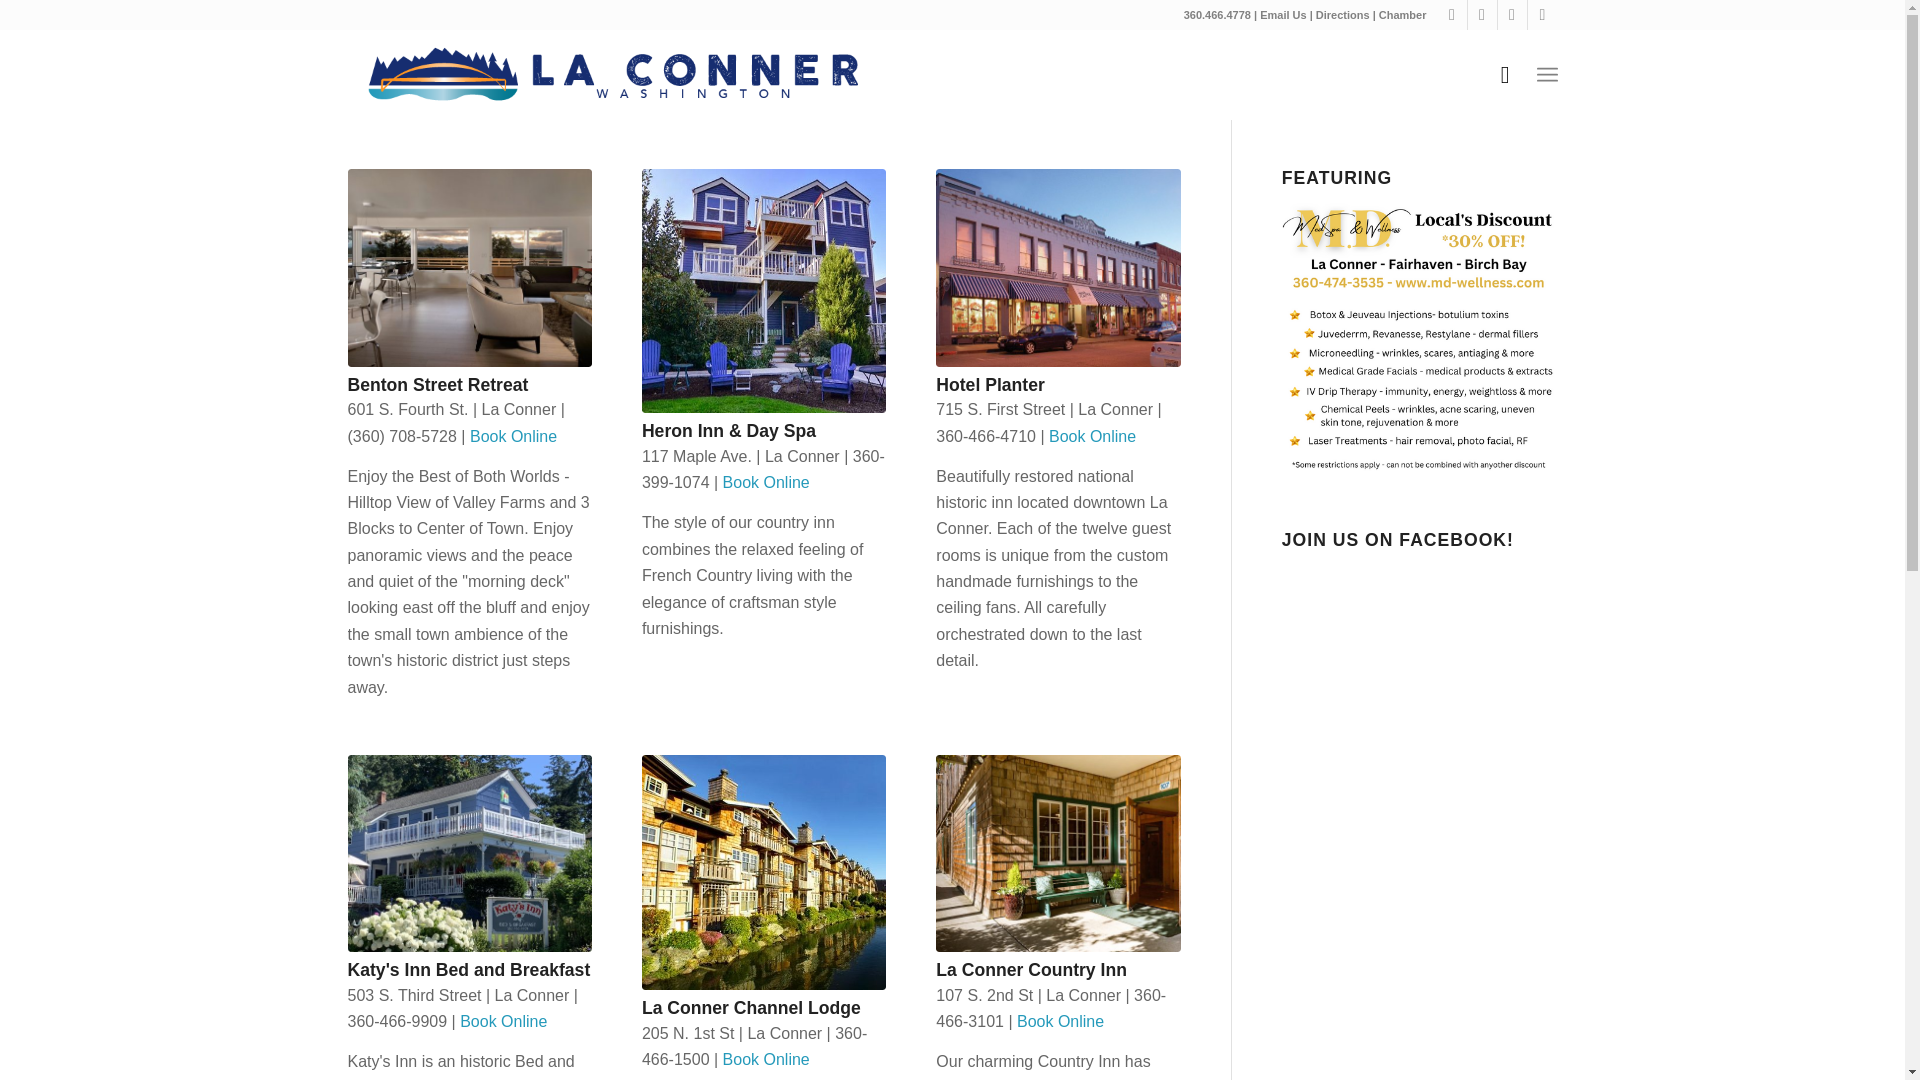  Describe the element at coordinates (1482, 15) in the screenshot. I see `Facebook` at that location.